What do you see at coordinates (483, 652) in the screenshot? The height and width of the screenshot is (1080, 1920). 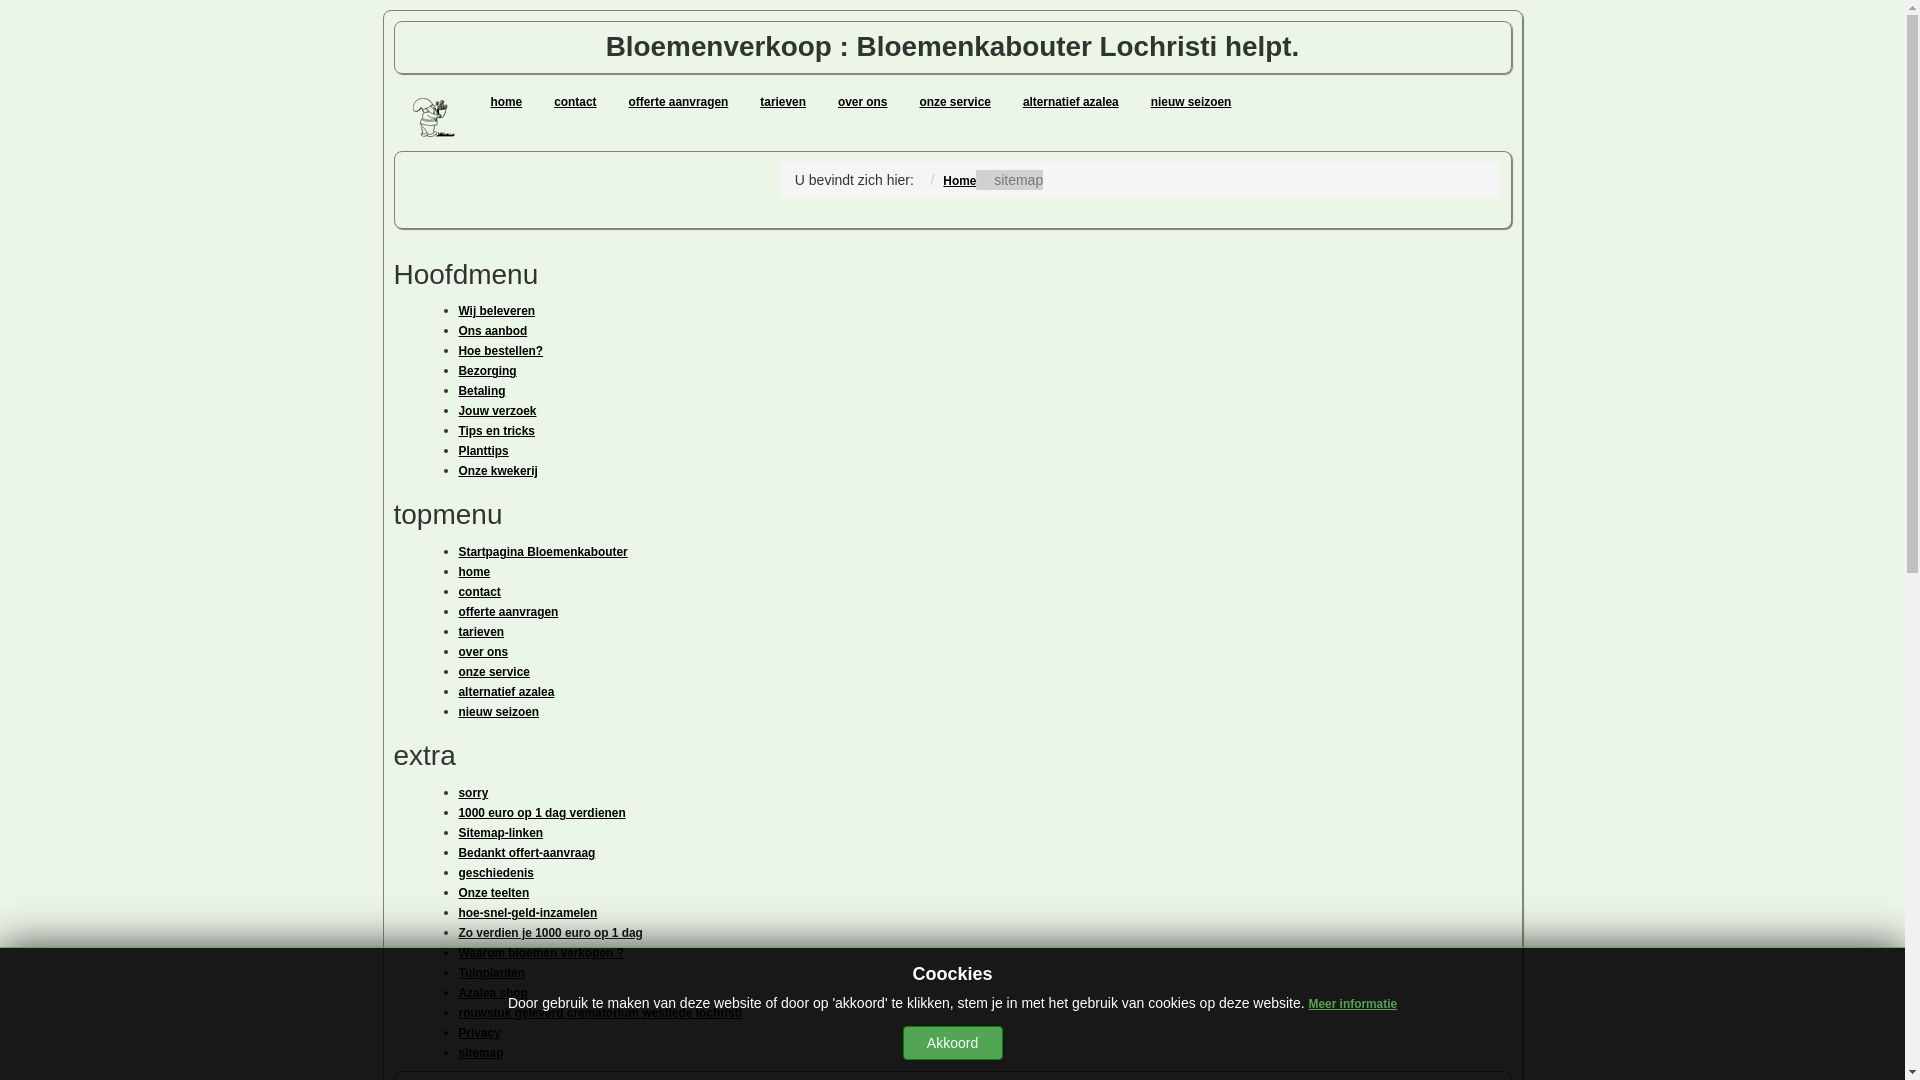 I see `over ons` at bounding box center [483, 652].